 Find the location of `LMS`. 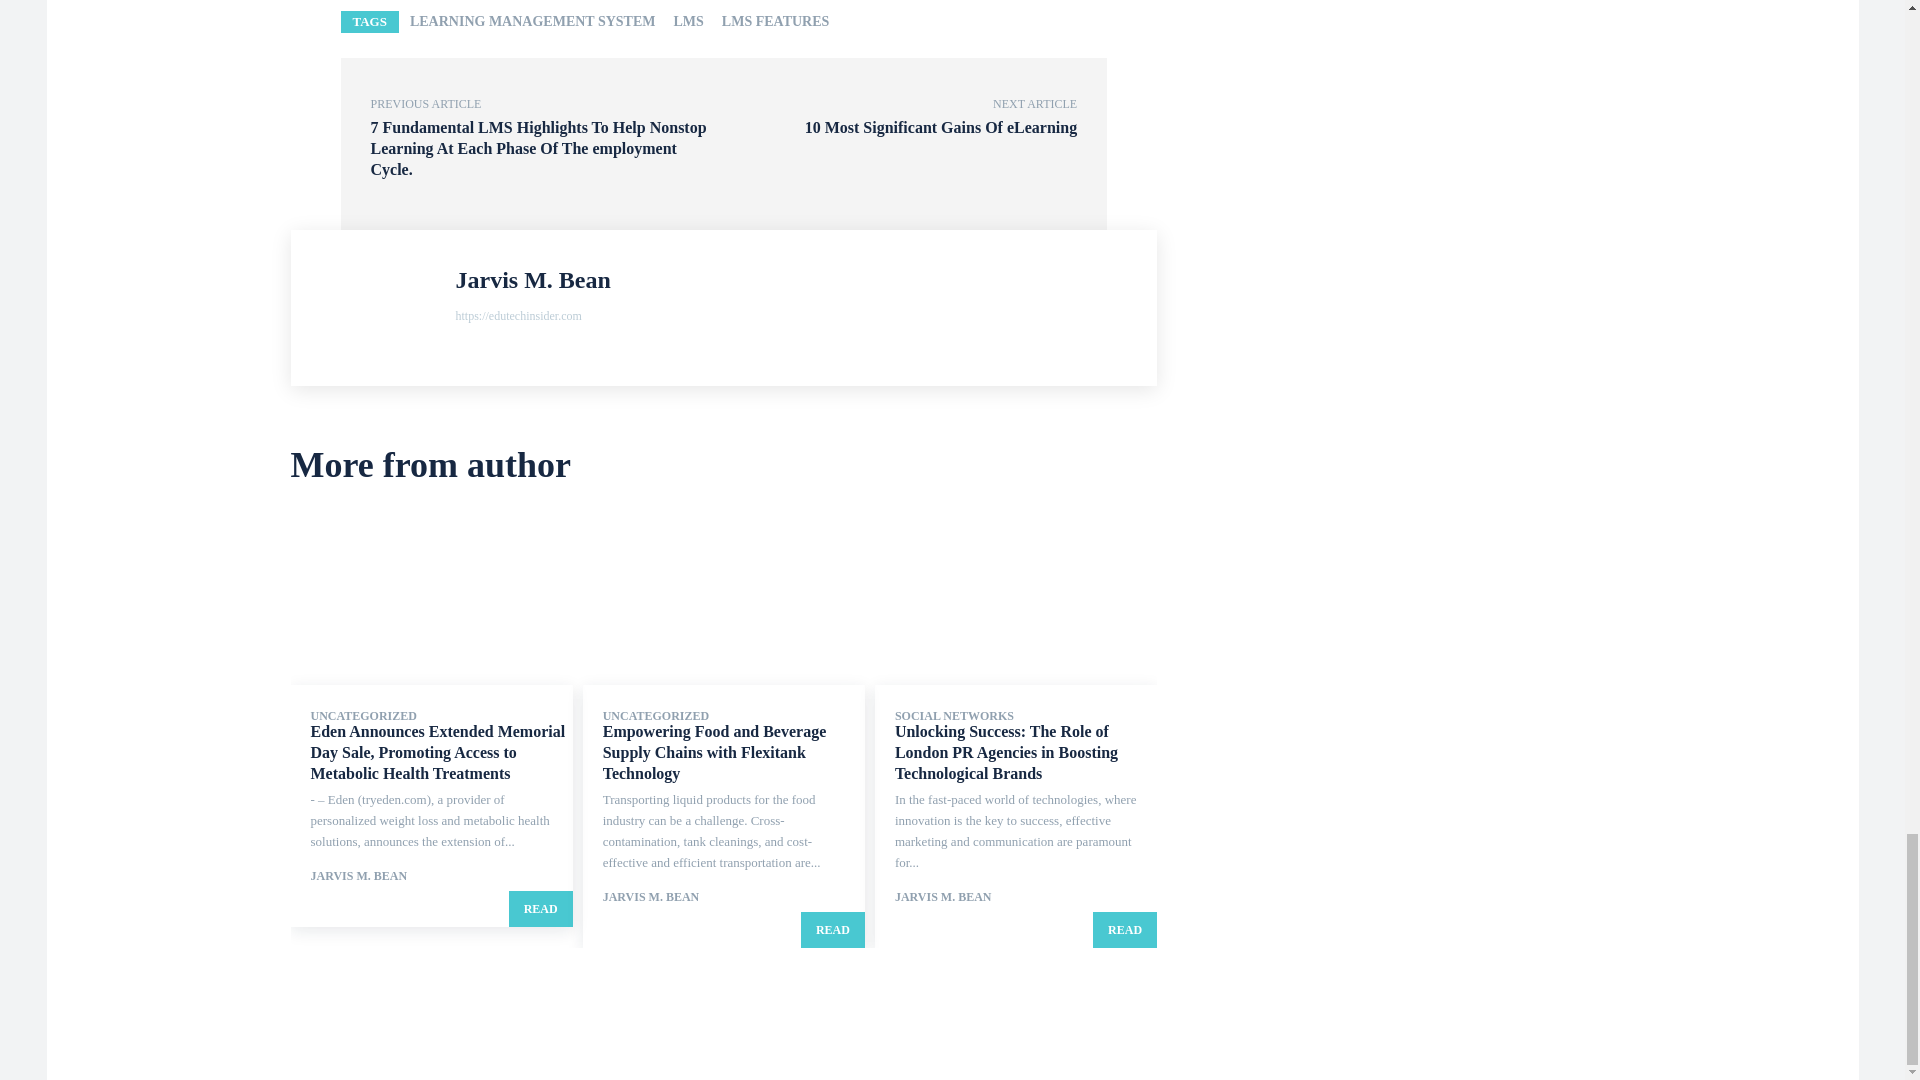

LMS is located at coordinates (688, 22).